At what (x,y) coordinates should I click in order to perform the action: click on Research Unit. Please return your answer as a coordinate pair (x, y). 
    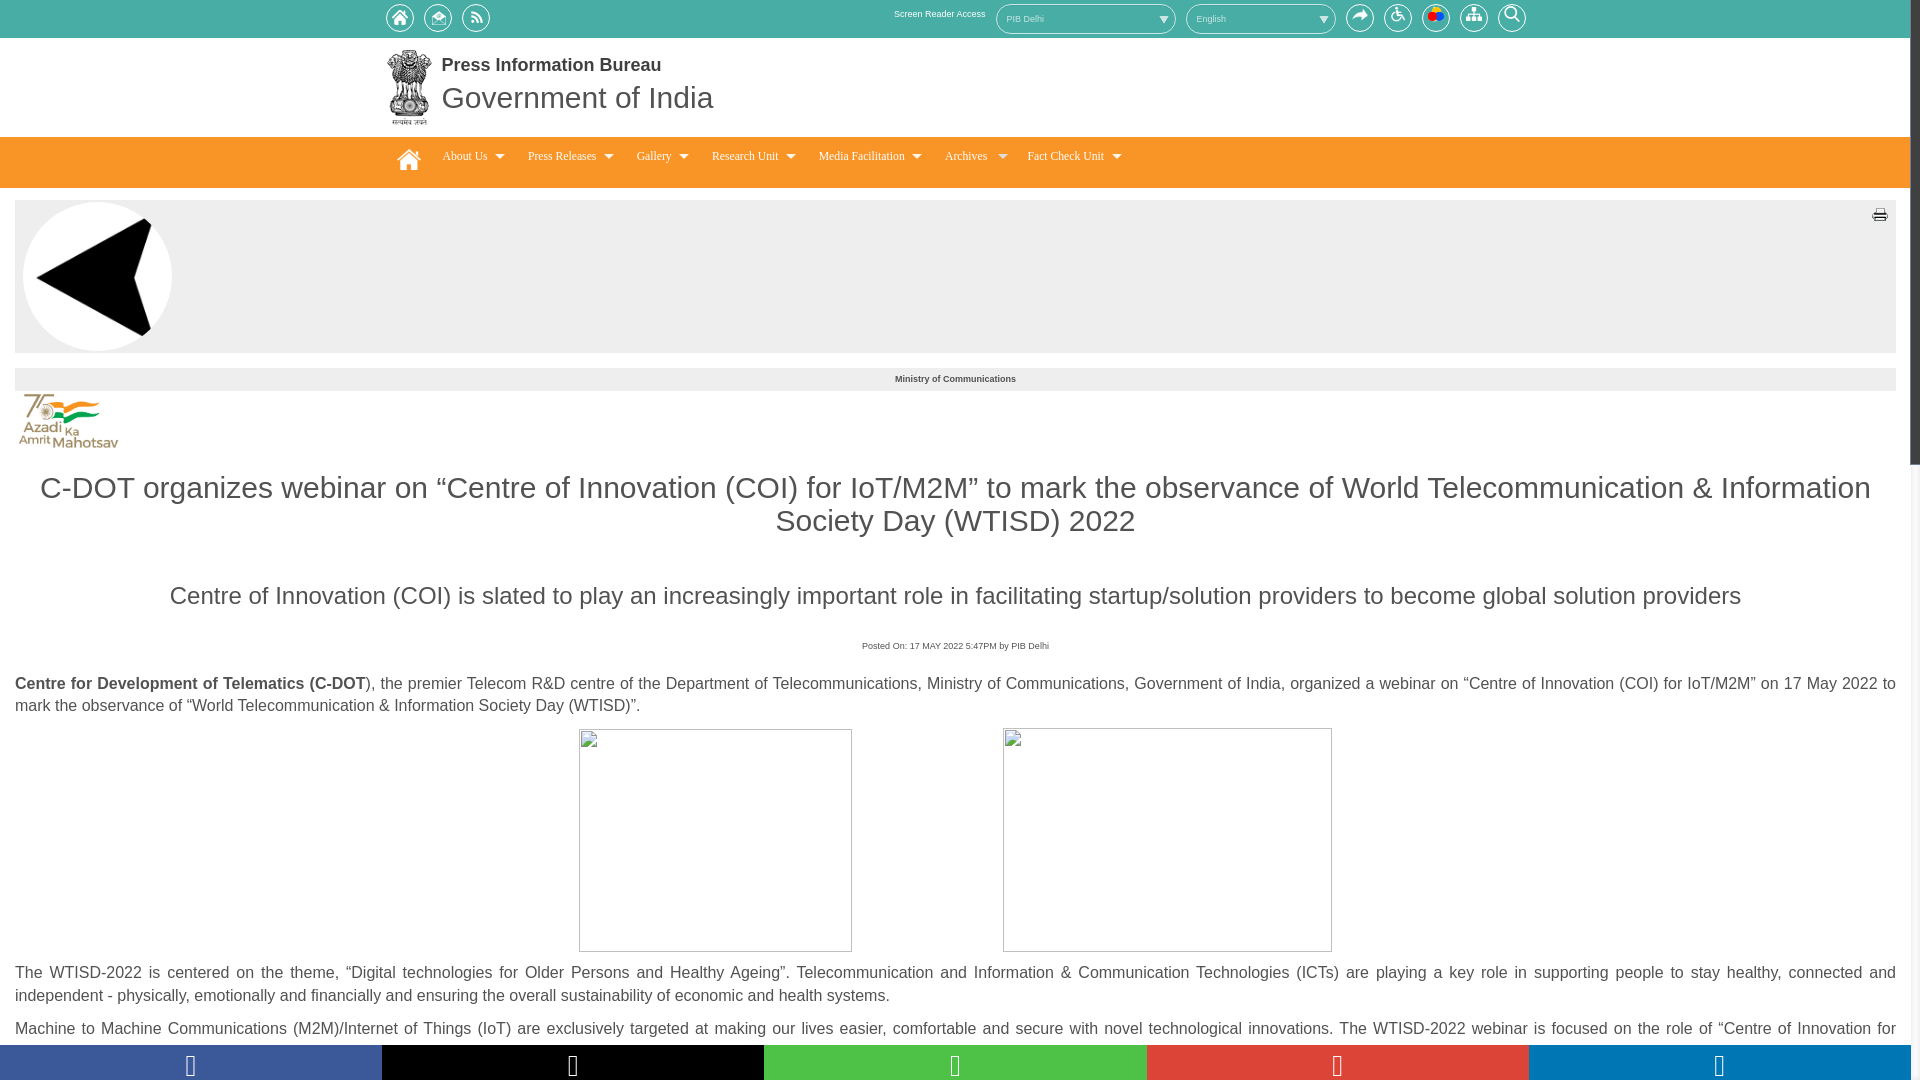
    Looking at the image, I should click on (754, 158).